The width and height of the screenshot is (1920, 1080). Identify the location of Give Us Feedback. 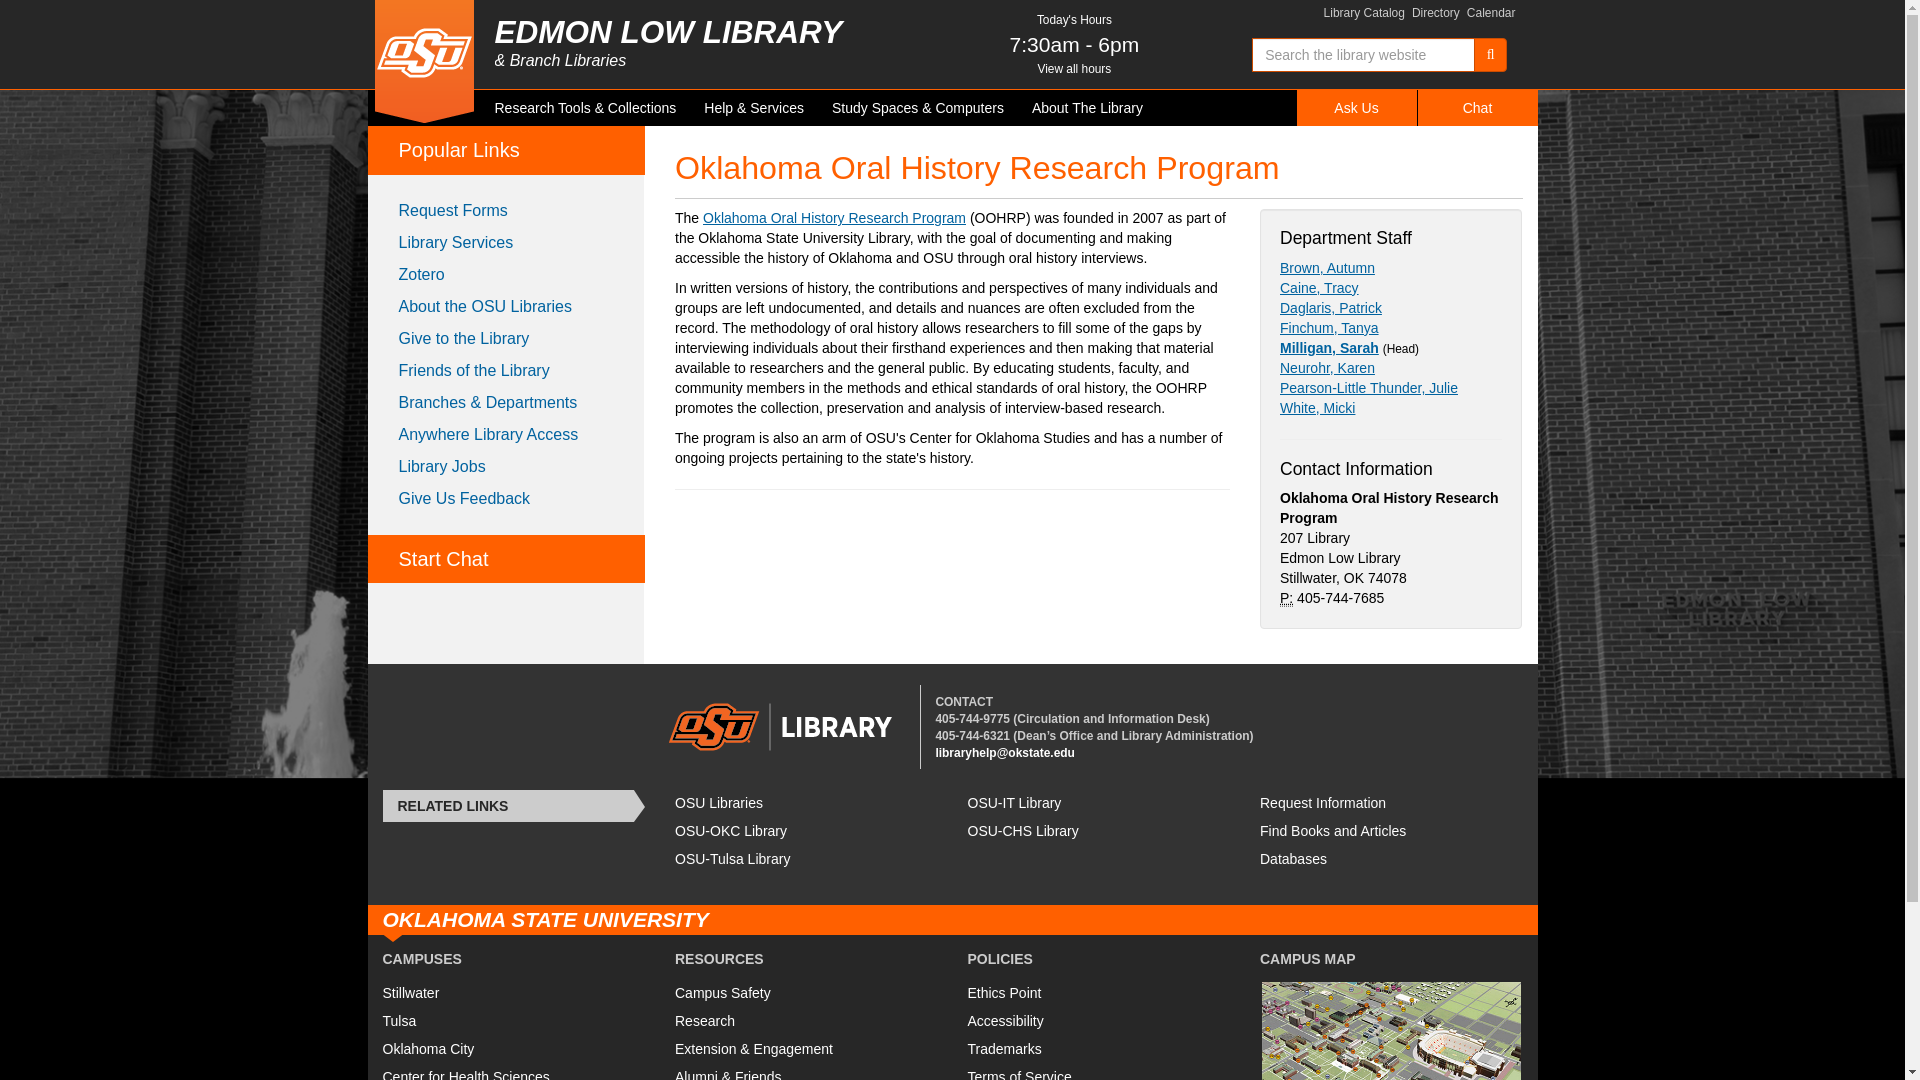
(506, 498).